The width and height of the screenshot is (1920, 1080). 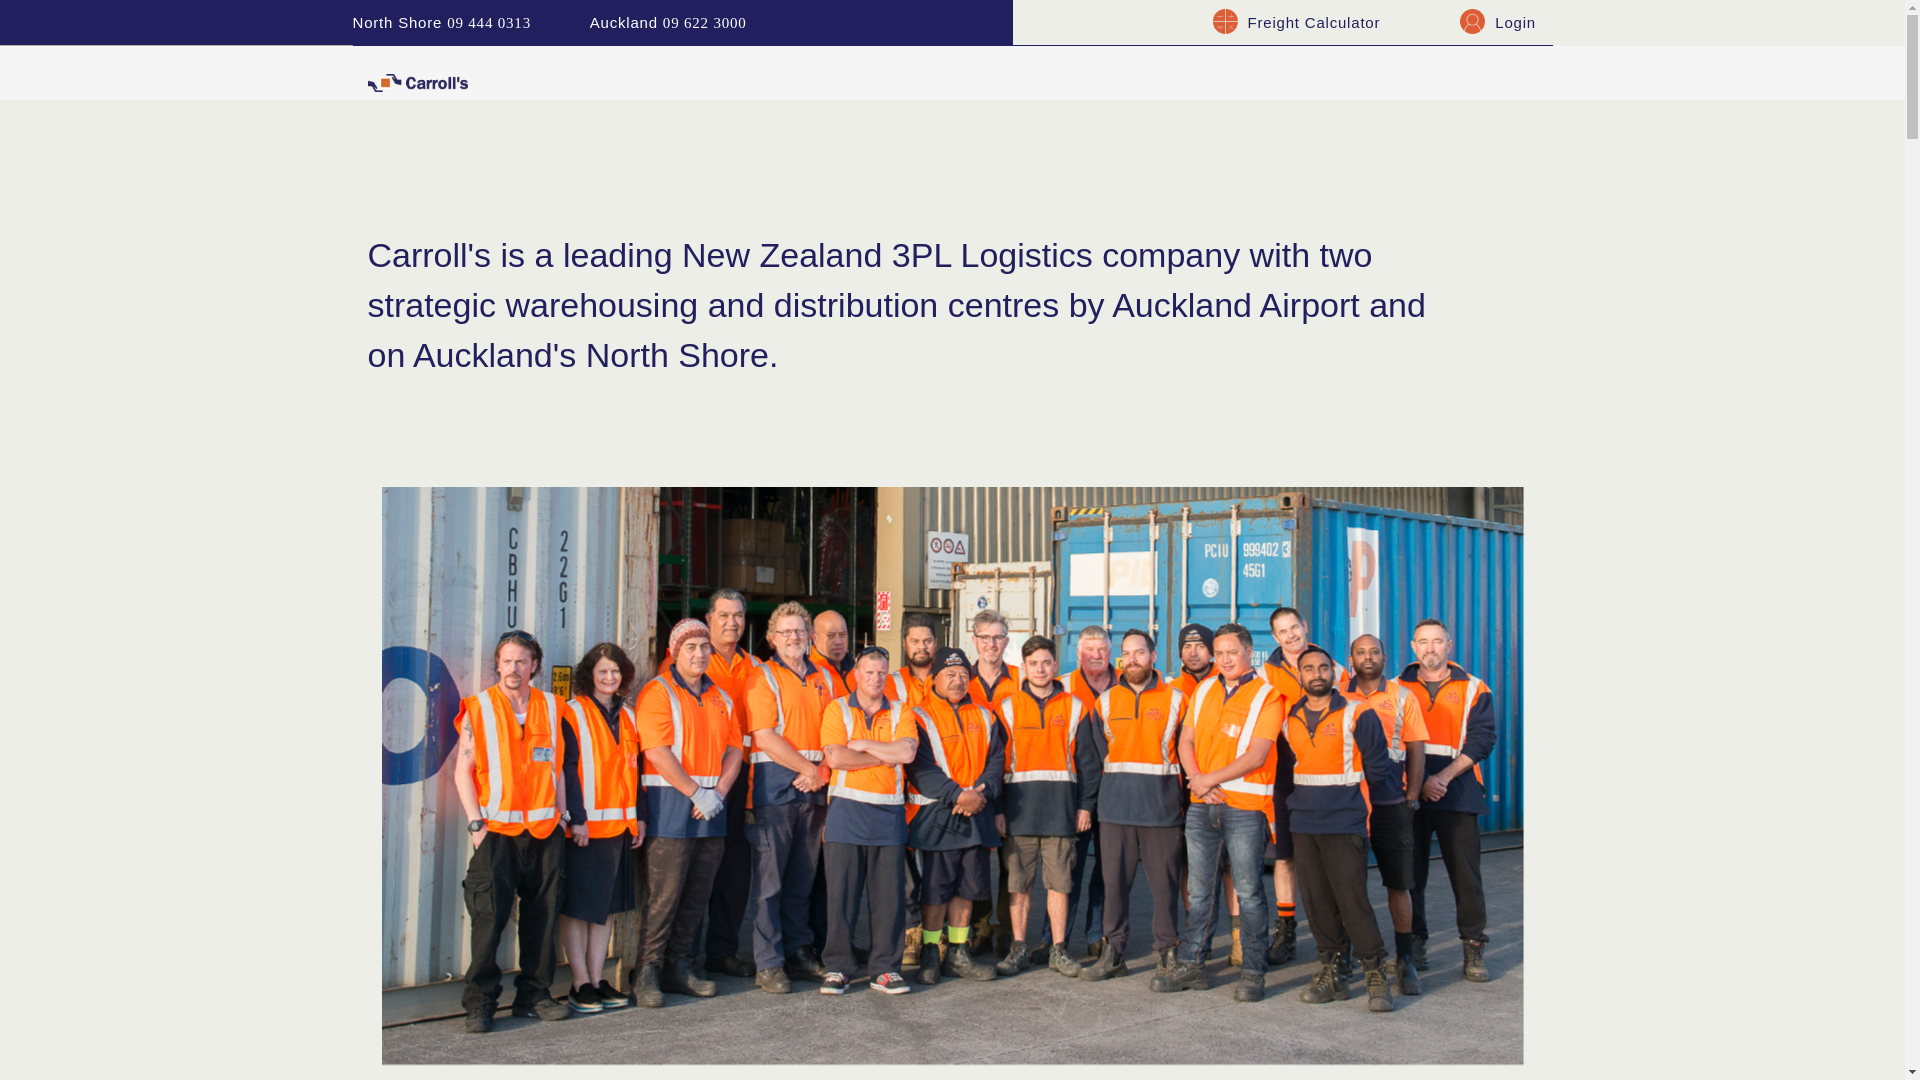 I want to click on Freight Calculator, so click(x=1314, y=22).